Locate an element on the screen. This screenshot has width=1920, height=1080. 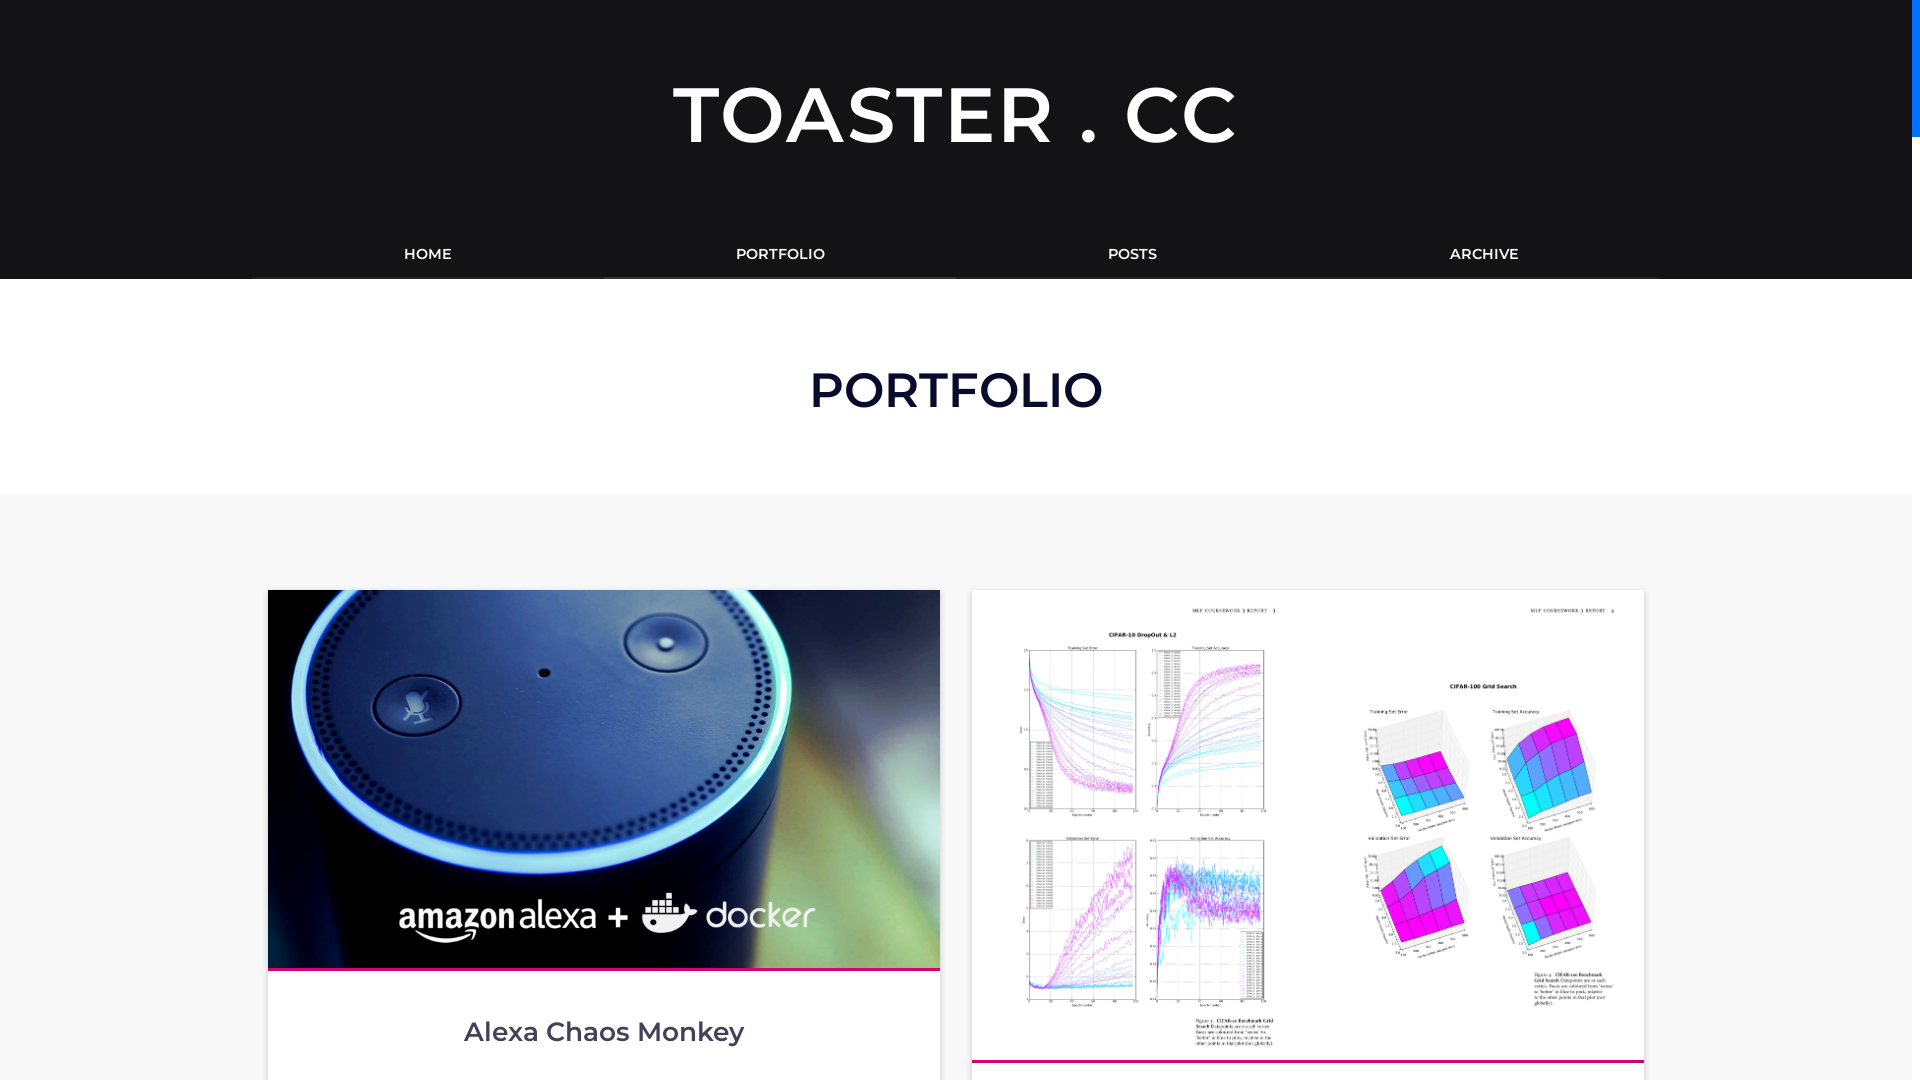
ARCHIVE is located at coordinates (1484, 254).